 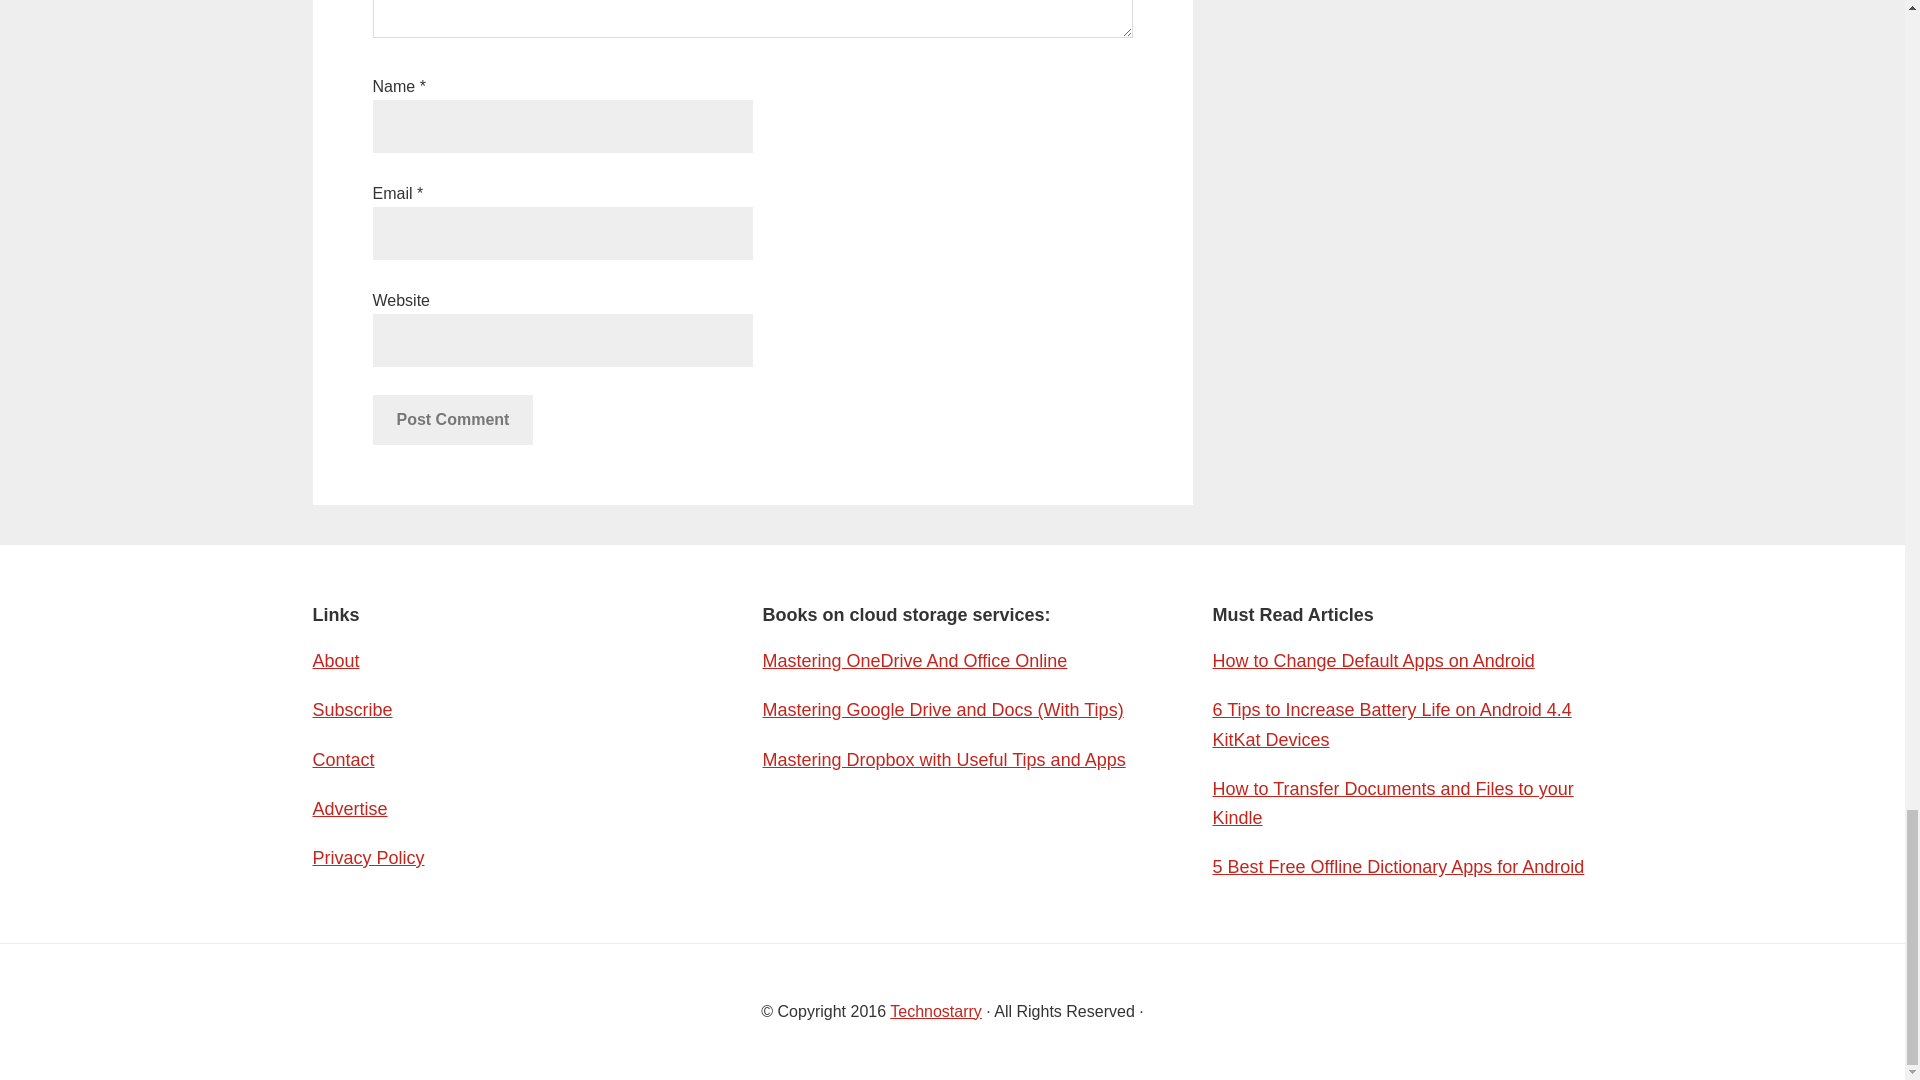 I want to click on Mastering Dropbox with Useful Tips and Apps, so click(x=944, y=760).